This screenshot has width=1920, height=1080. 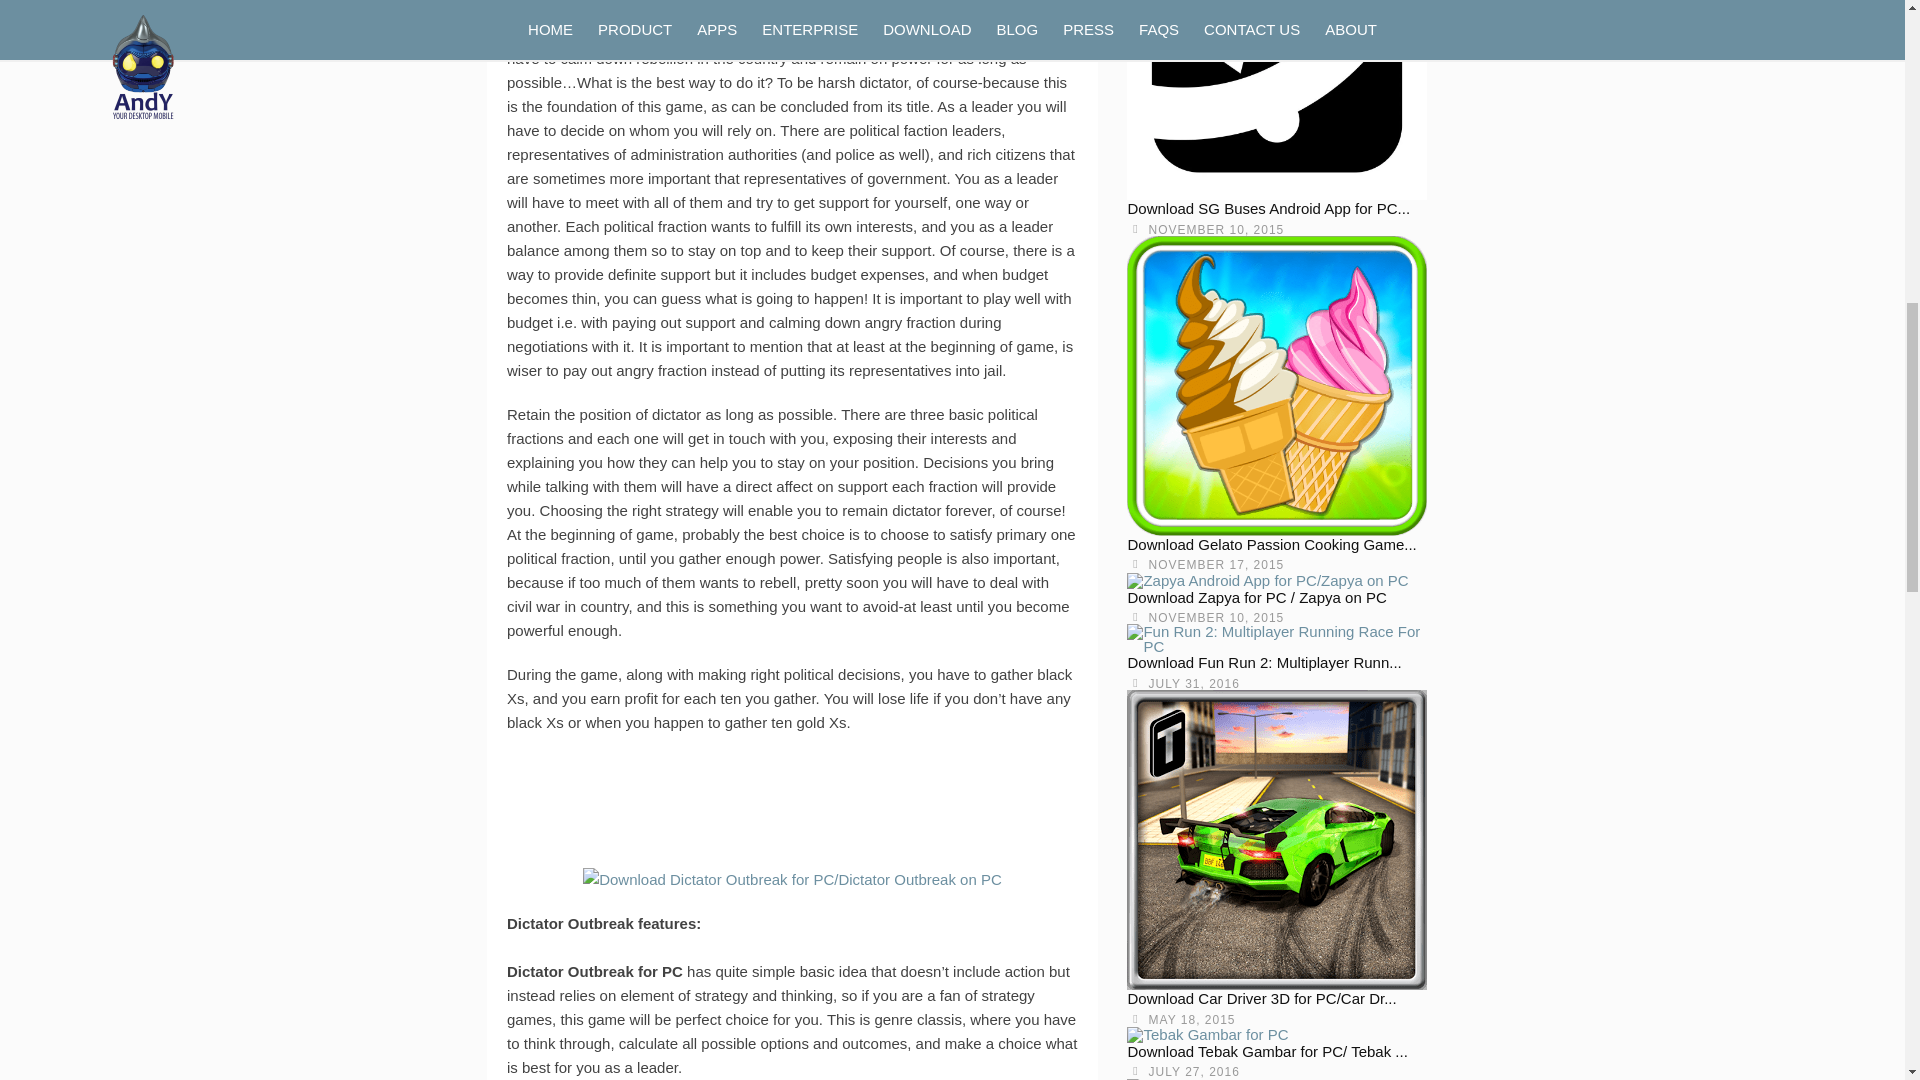 I want to click on Download Fun Run 2: Multiplayer Runn..., so click(x=1264, y=662).